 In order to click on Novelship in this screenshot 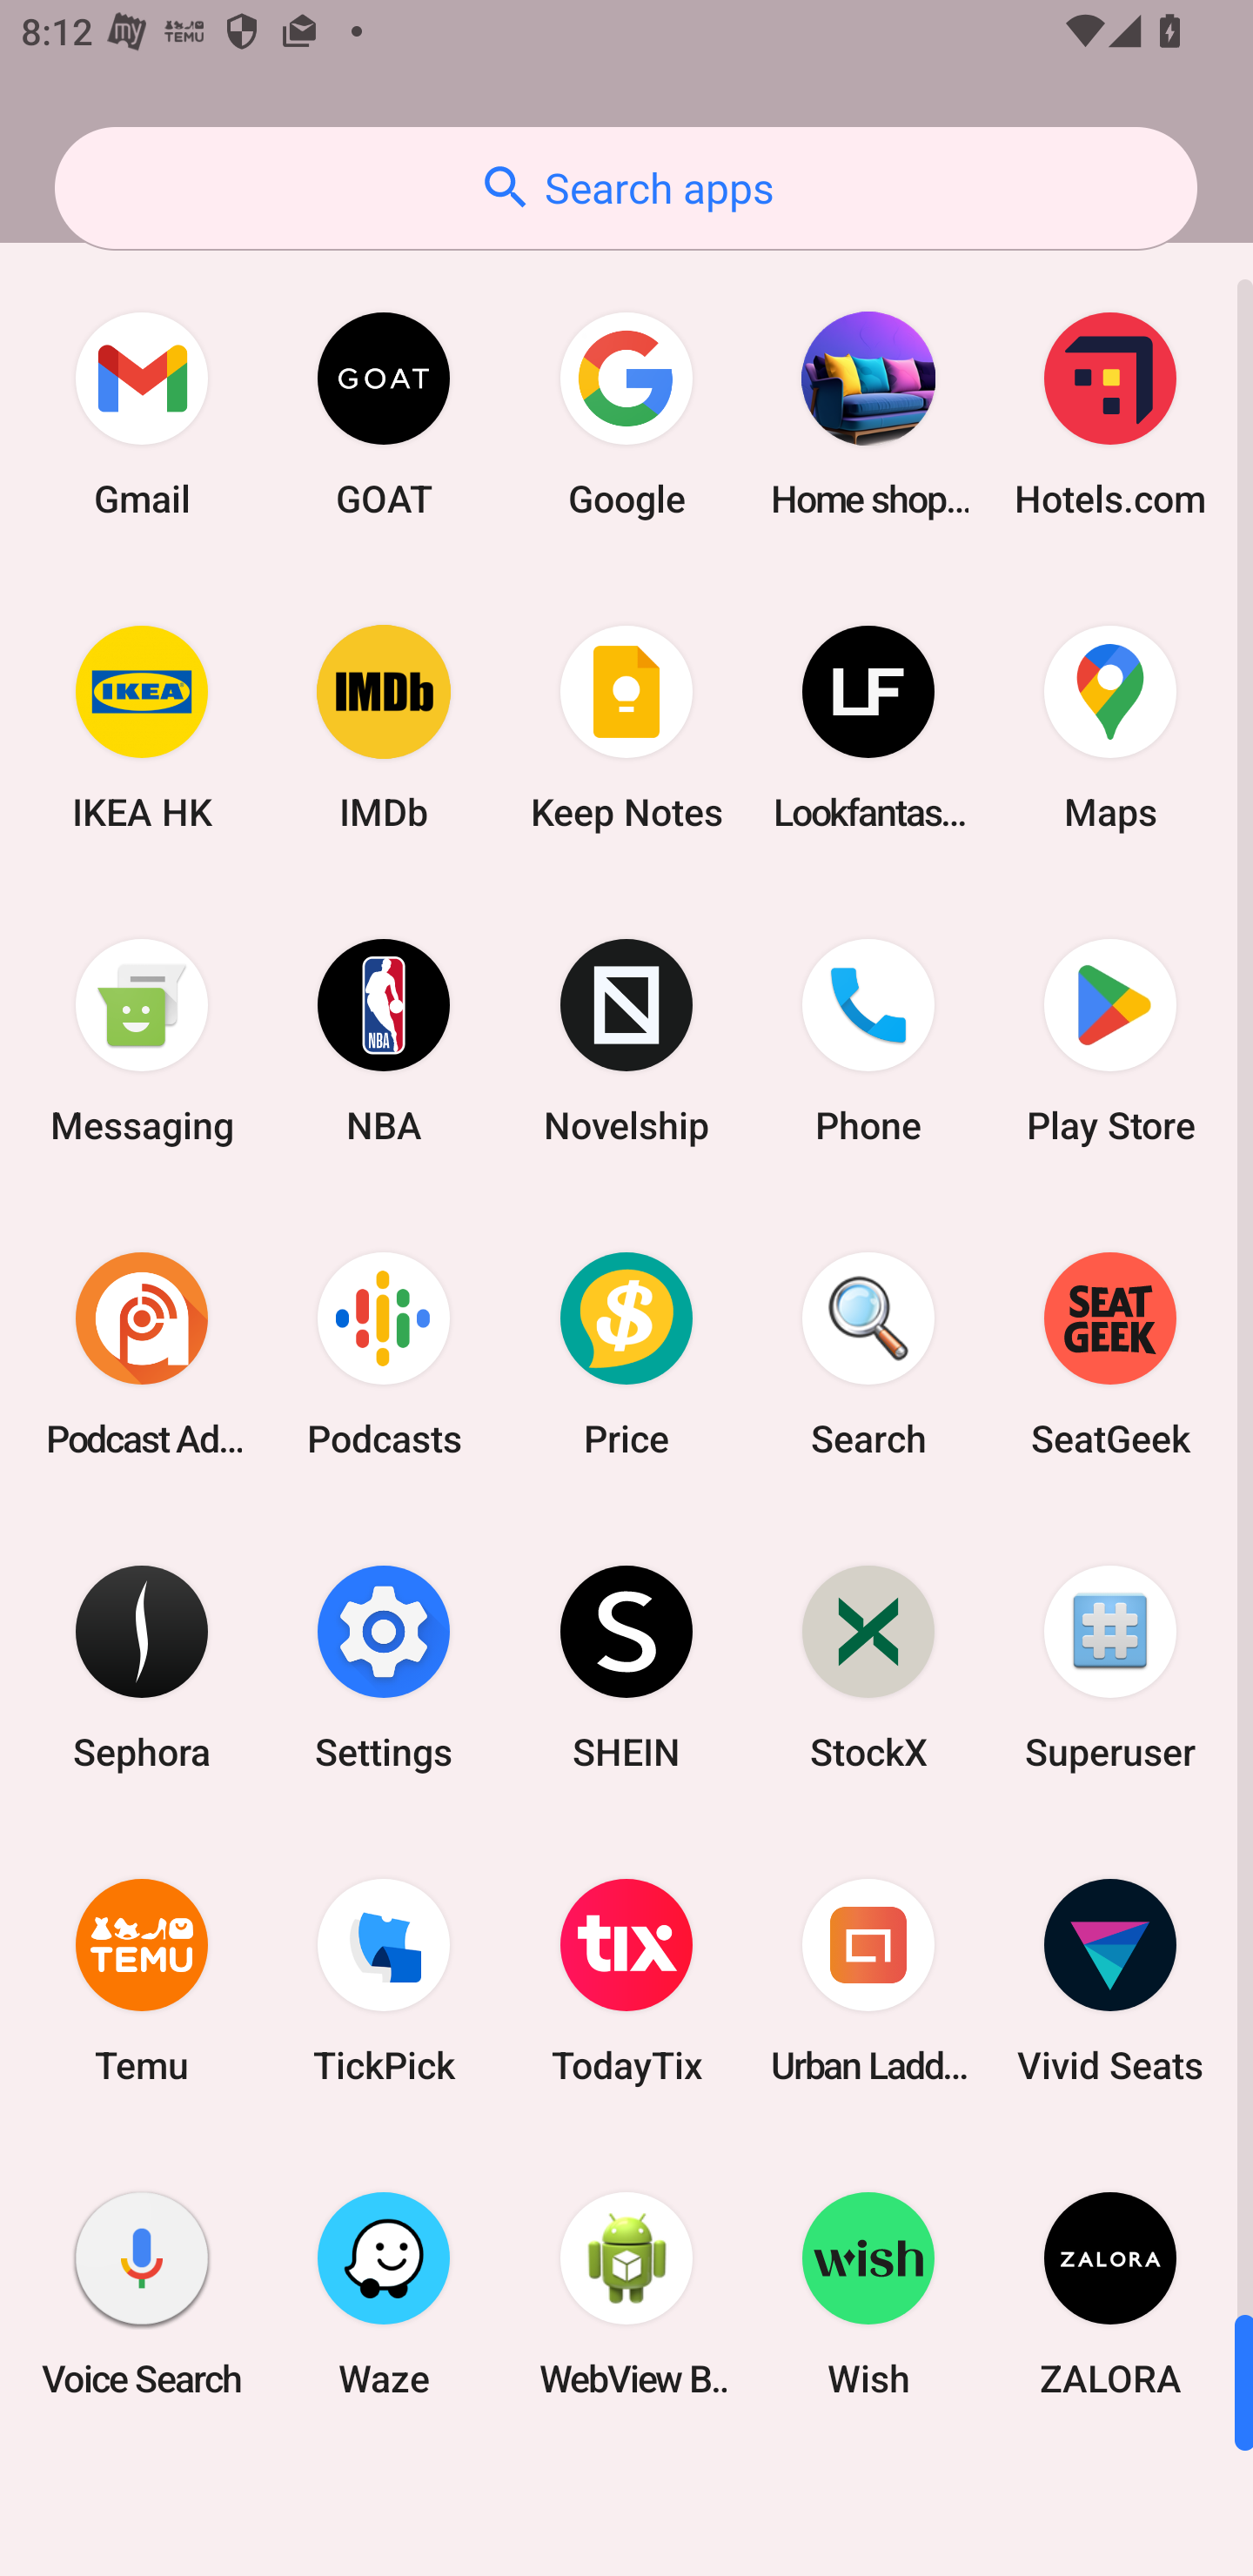, I will do `click(626, 1041)`.